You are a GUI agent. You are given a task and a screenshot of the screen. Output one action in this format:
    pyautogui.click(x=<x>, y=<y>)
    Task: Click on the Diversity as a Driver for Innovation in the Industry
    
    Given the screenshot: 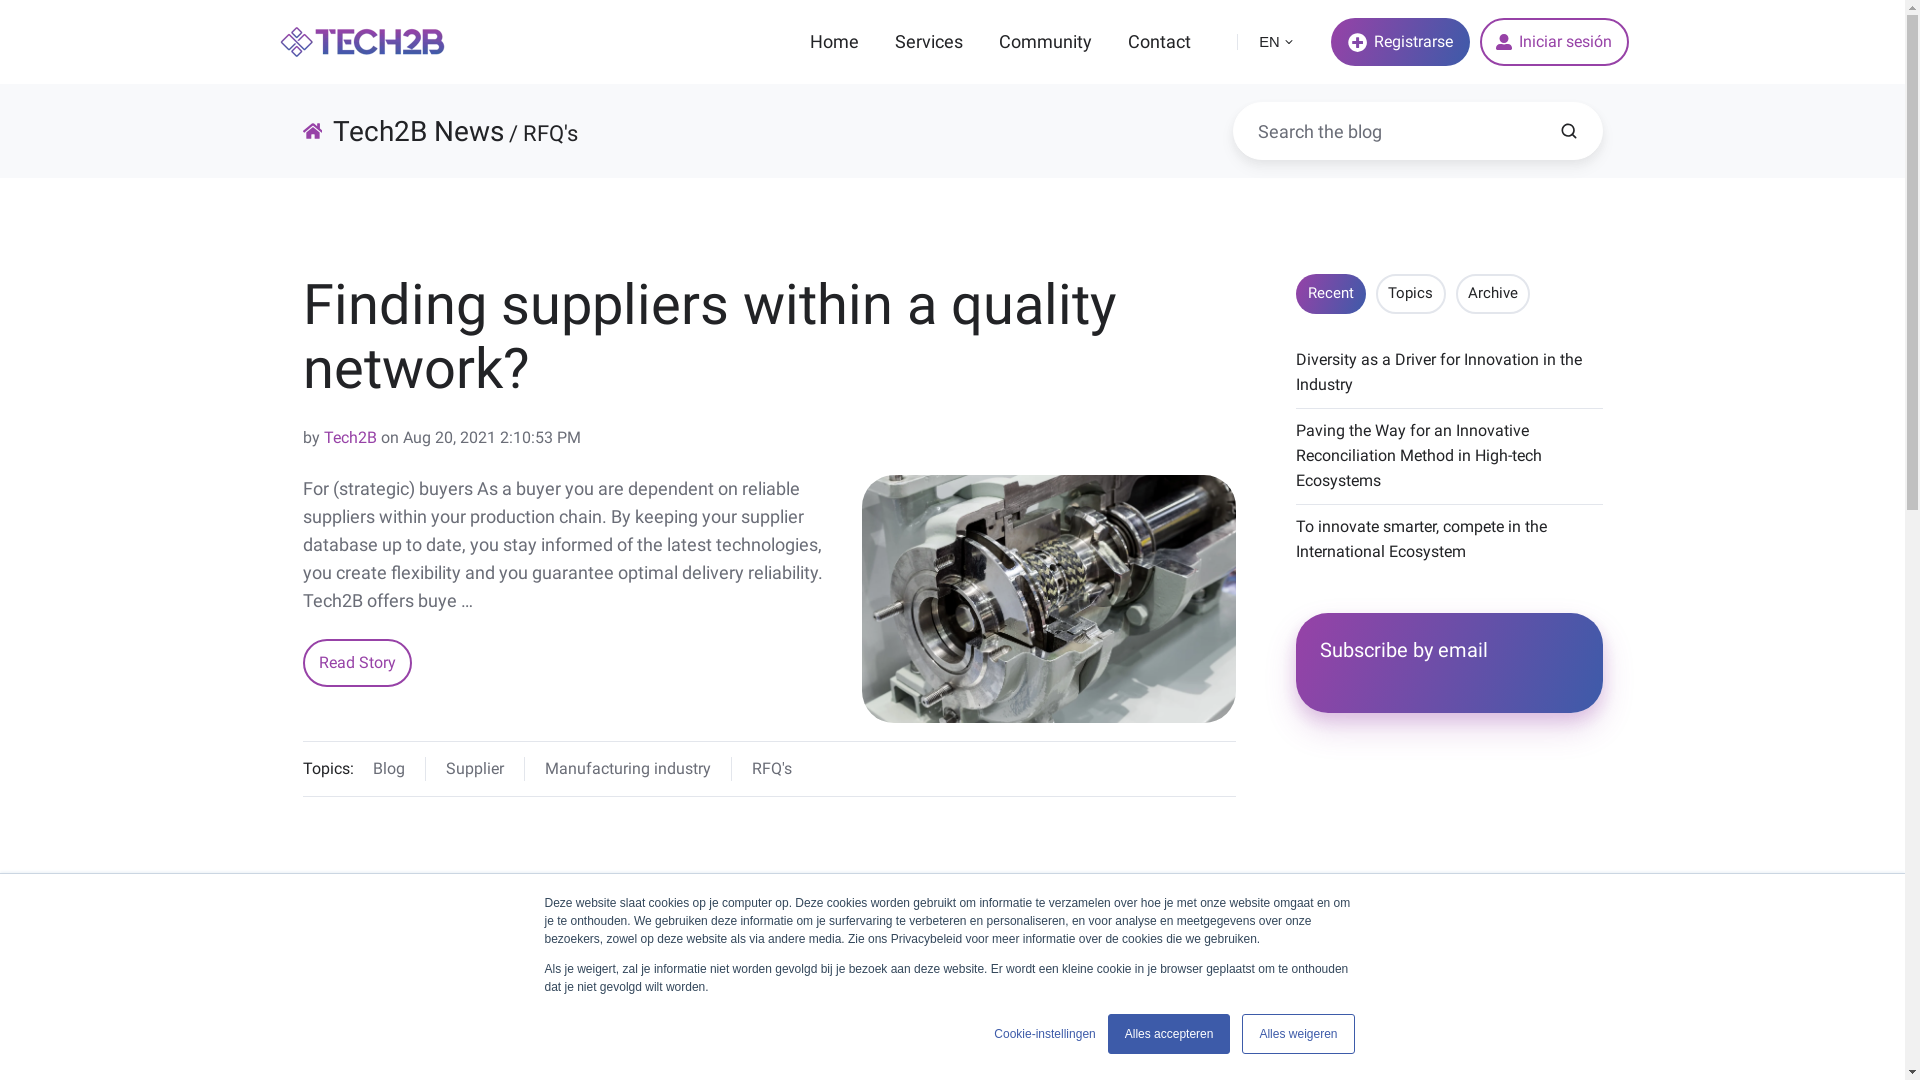 What is the action you would take?
    pyautogui.click(x=1439, y=372)
    